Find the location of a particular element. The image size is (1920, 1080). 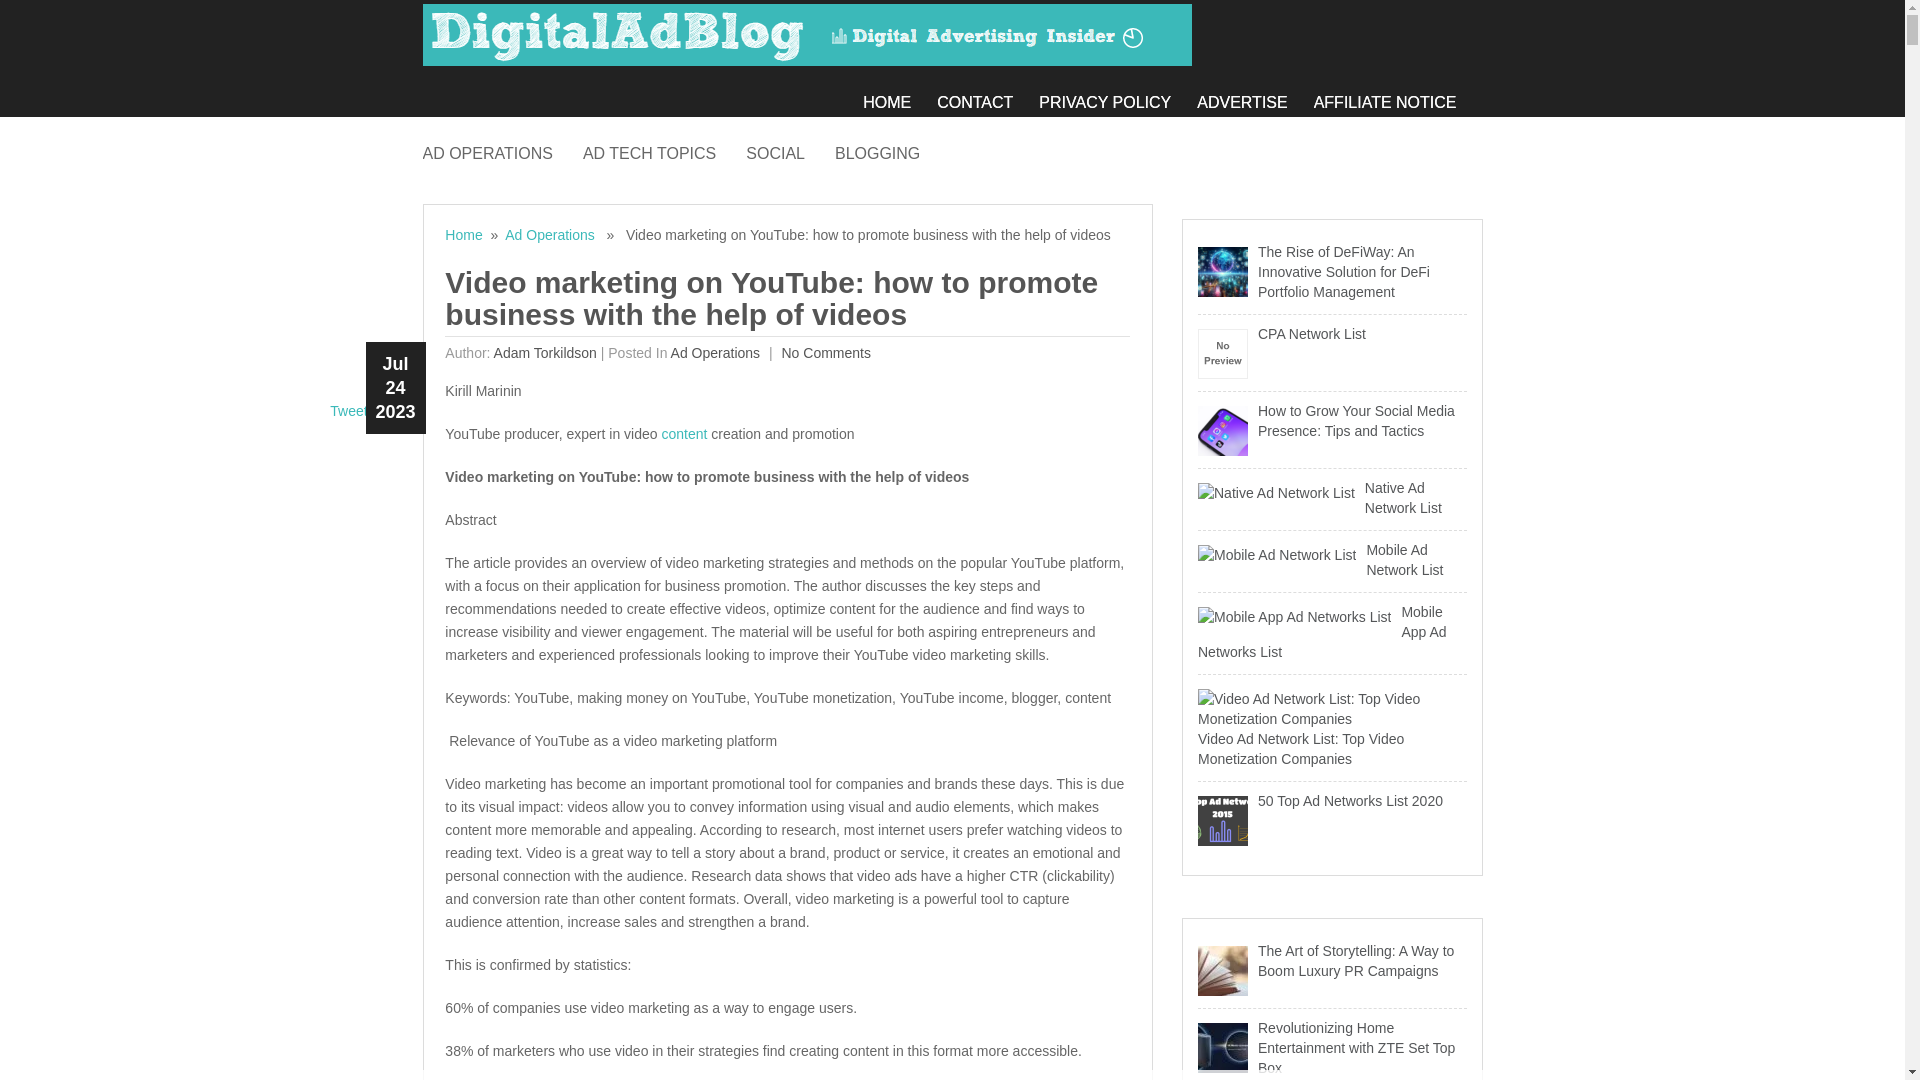

AFFILIATE NOTICE is located at coordinates (1398, 96).